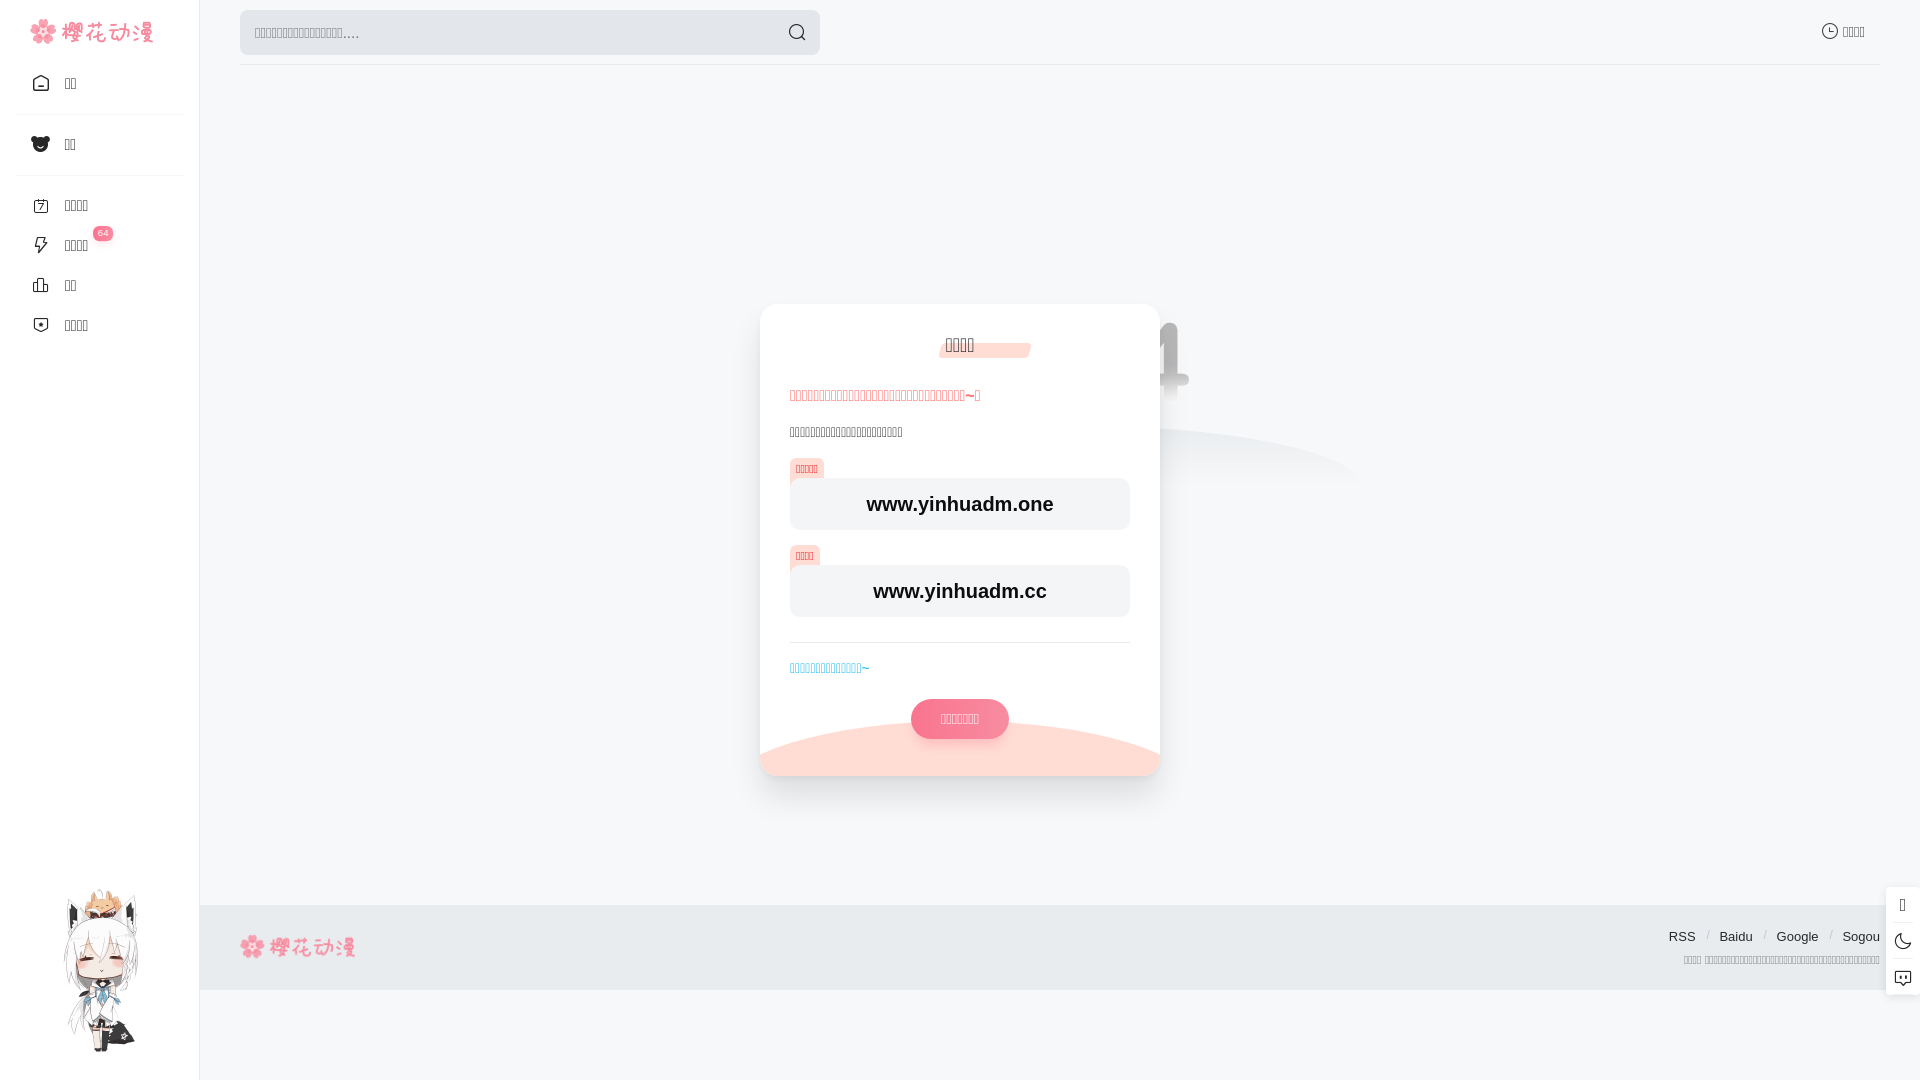  Describe the element at coordinates (1736, 936) in the screenshot. I see `Baidu` at that location.